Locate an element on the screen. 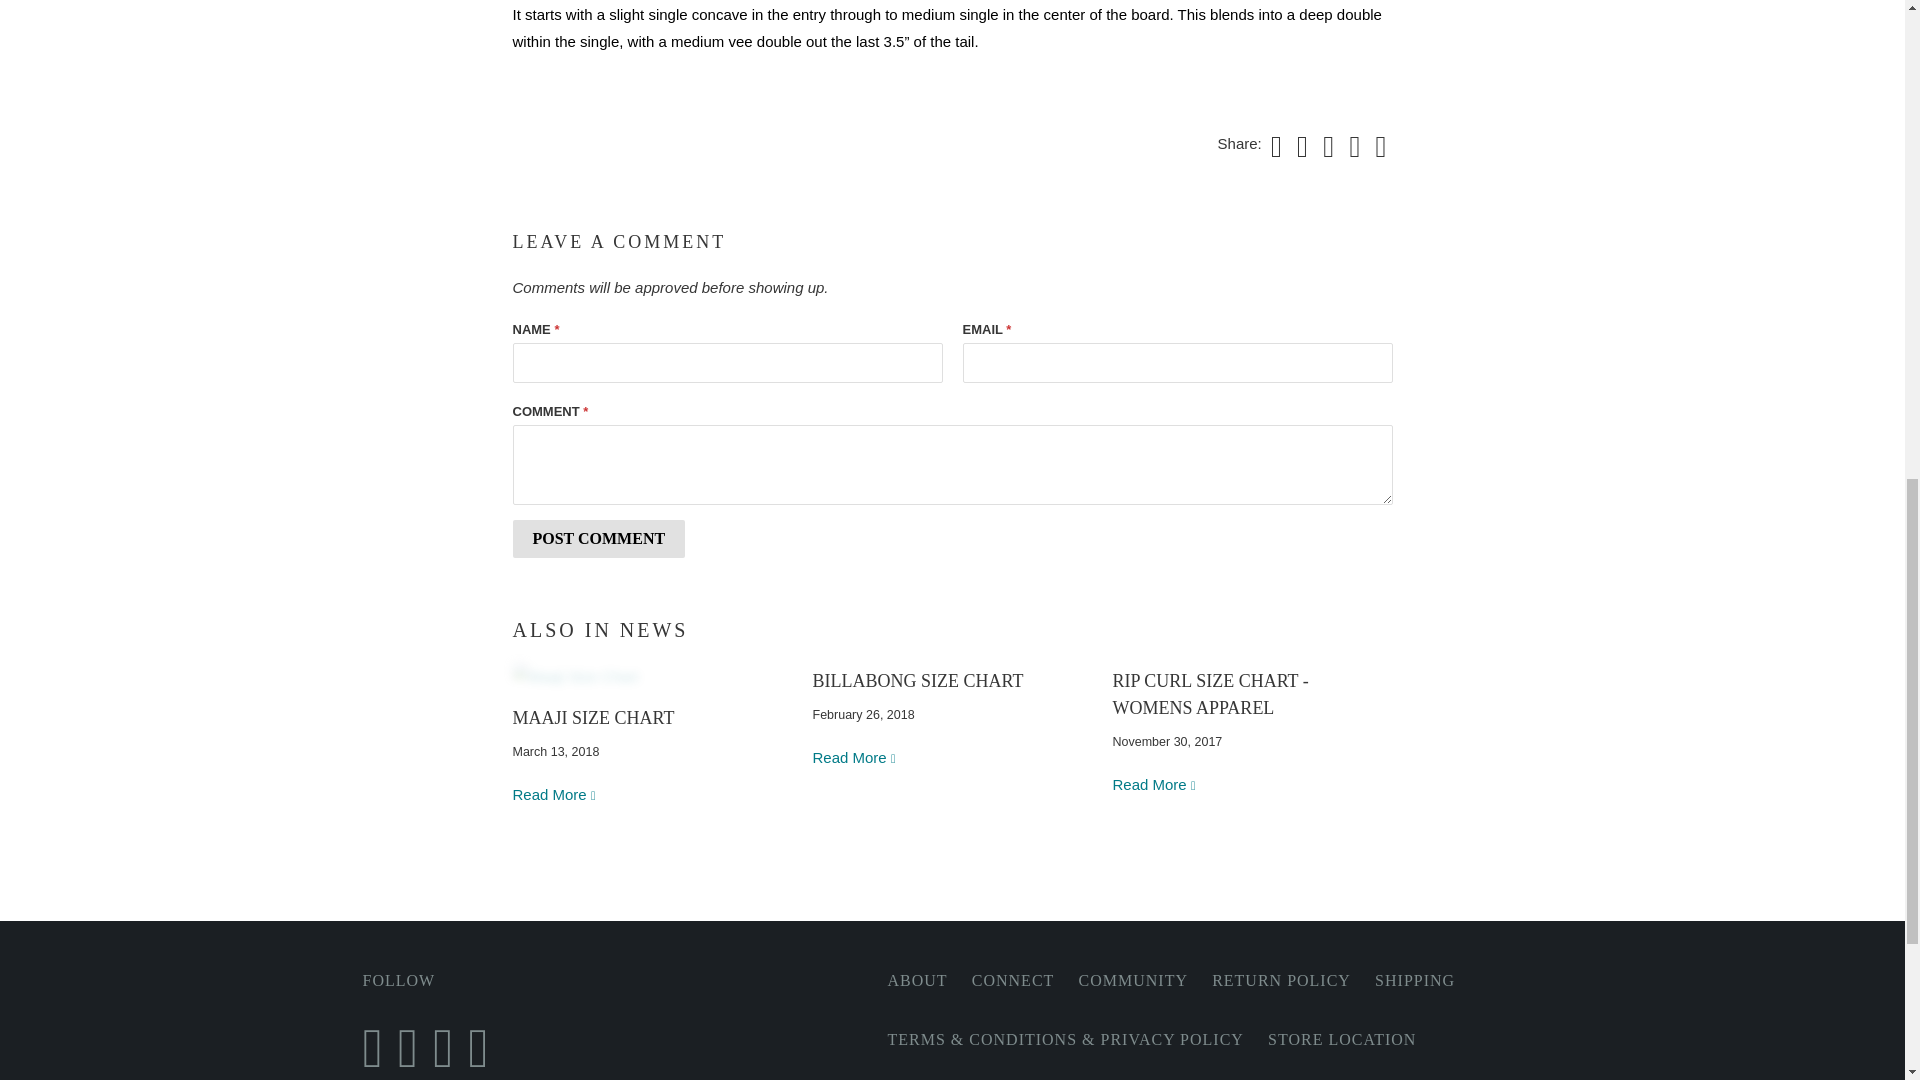 Image resolution: width=1920 pixels, height=1080 pixels. Maaji Size Chart is located at coordinates (554, 794).